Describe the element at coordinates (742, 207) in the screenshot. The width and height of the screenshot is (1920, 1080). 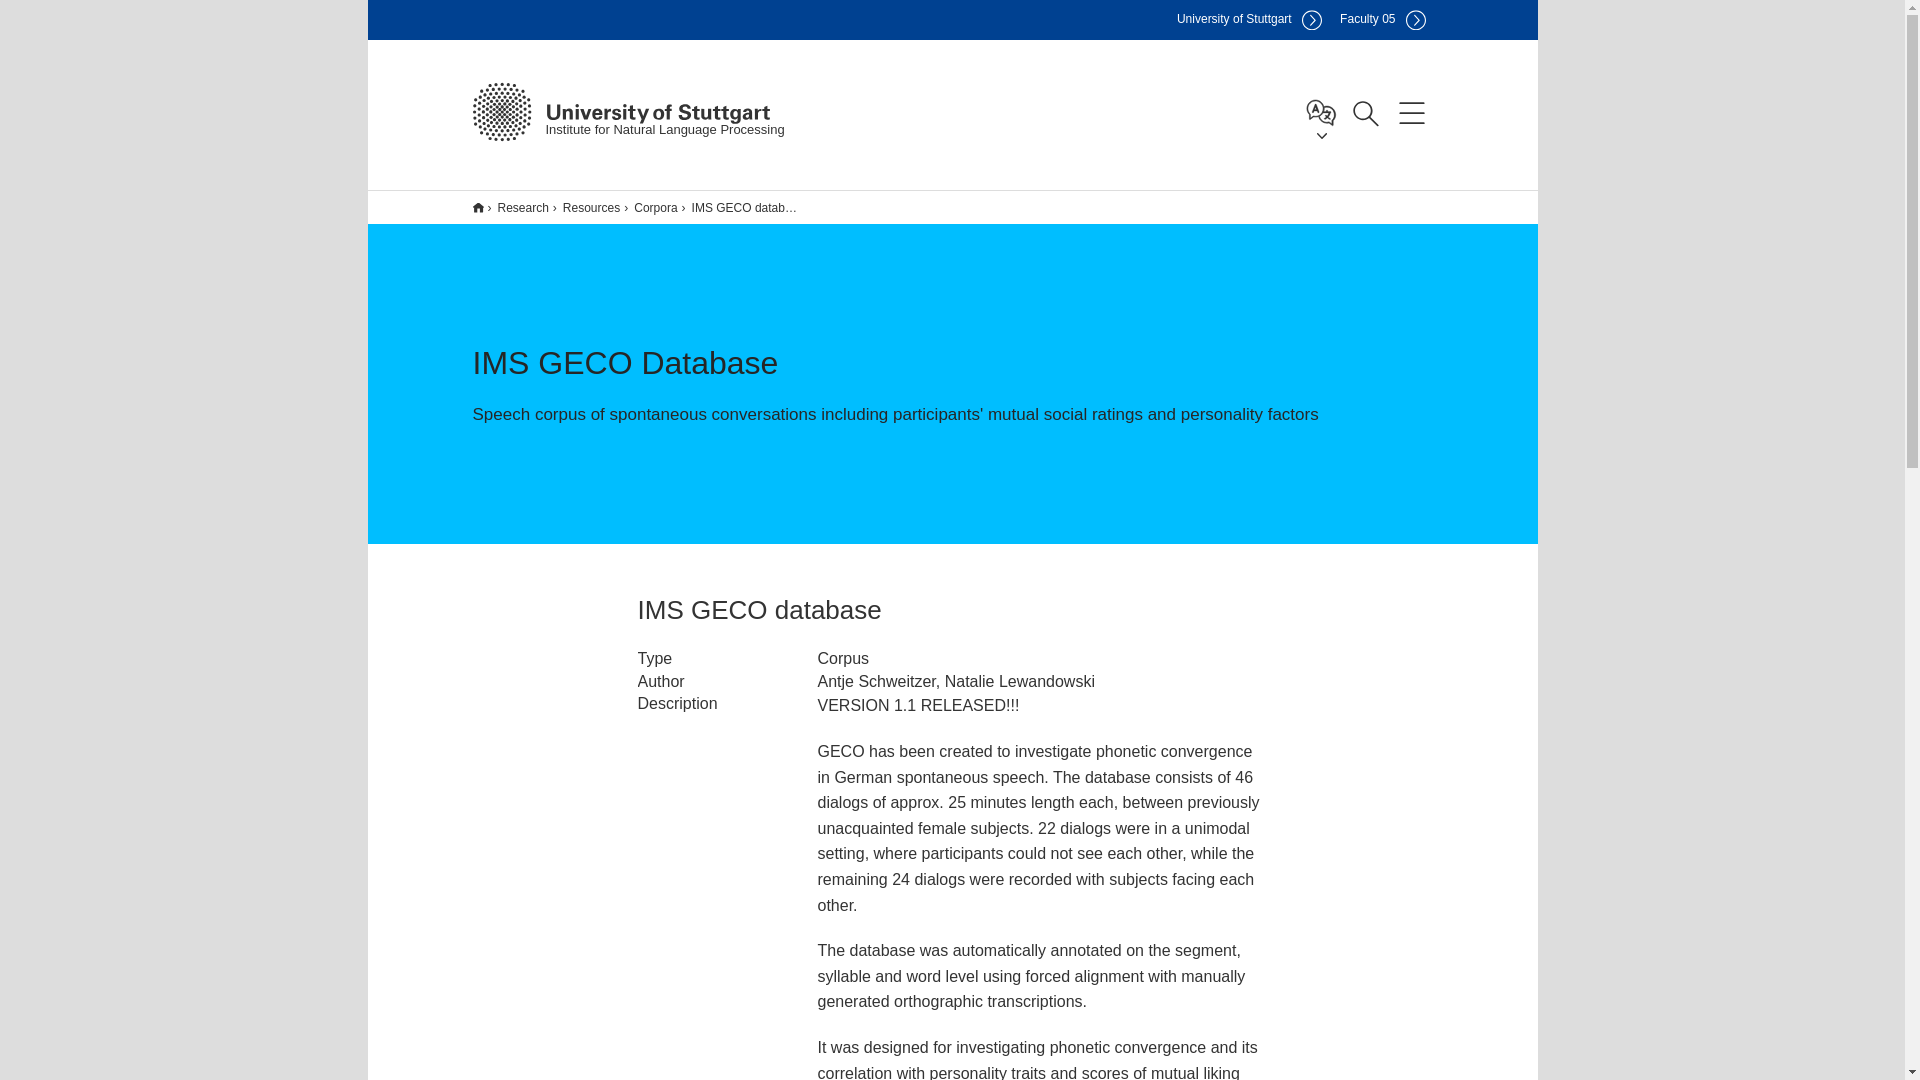
I see `IMS GECO database` at that location.